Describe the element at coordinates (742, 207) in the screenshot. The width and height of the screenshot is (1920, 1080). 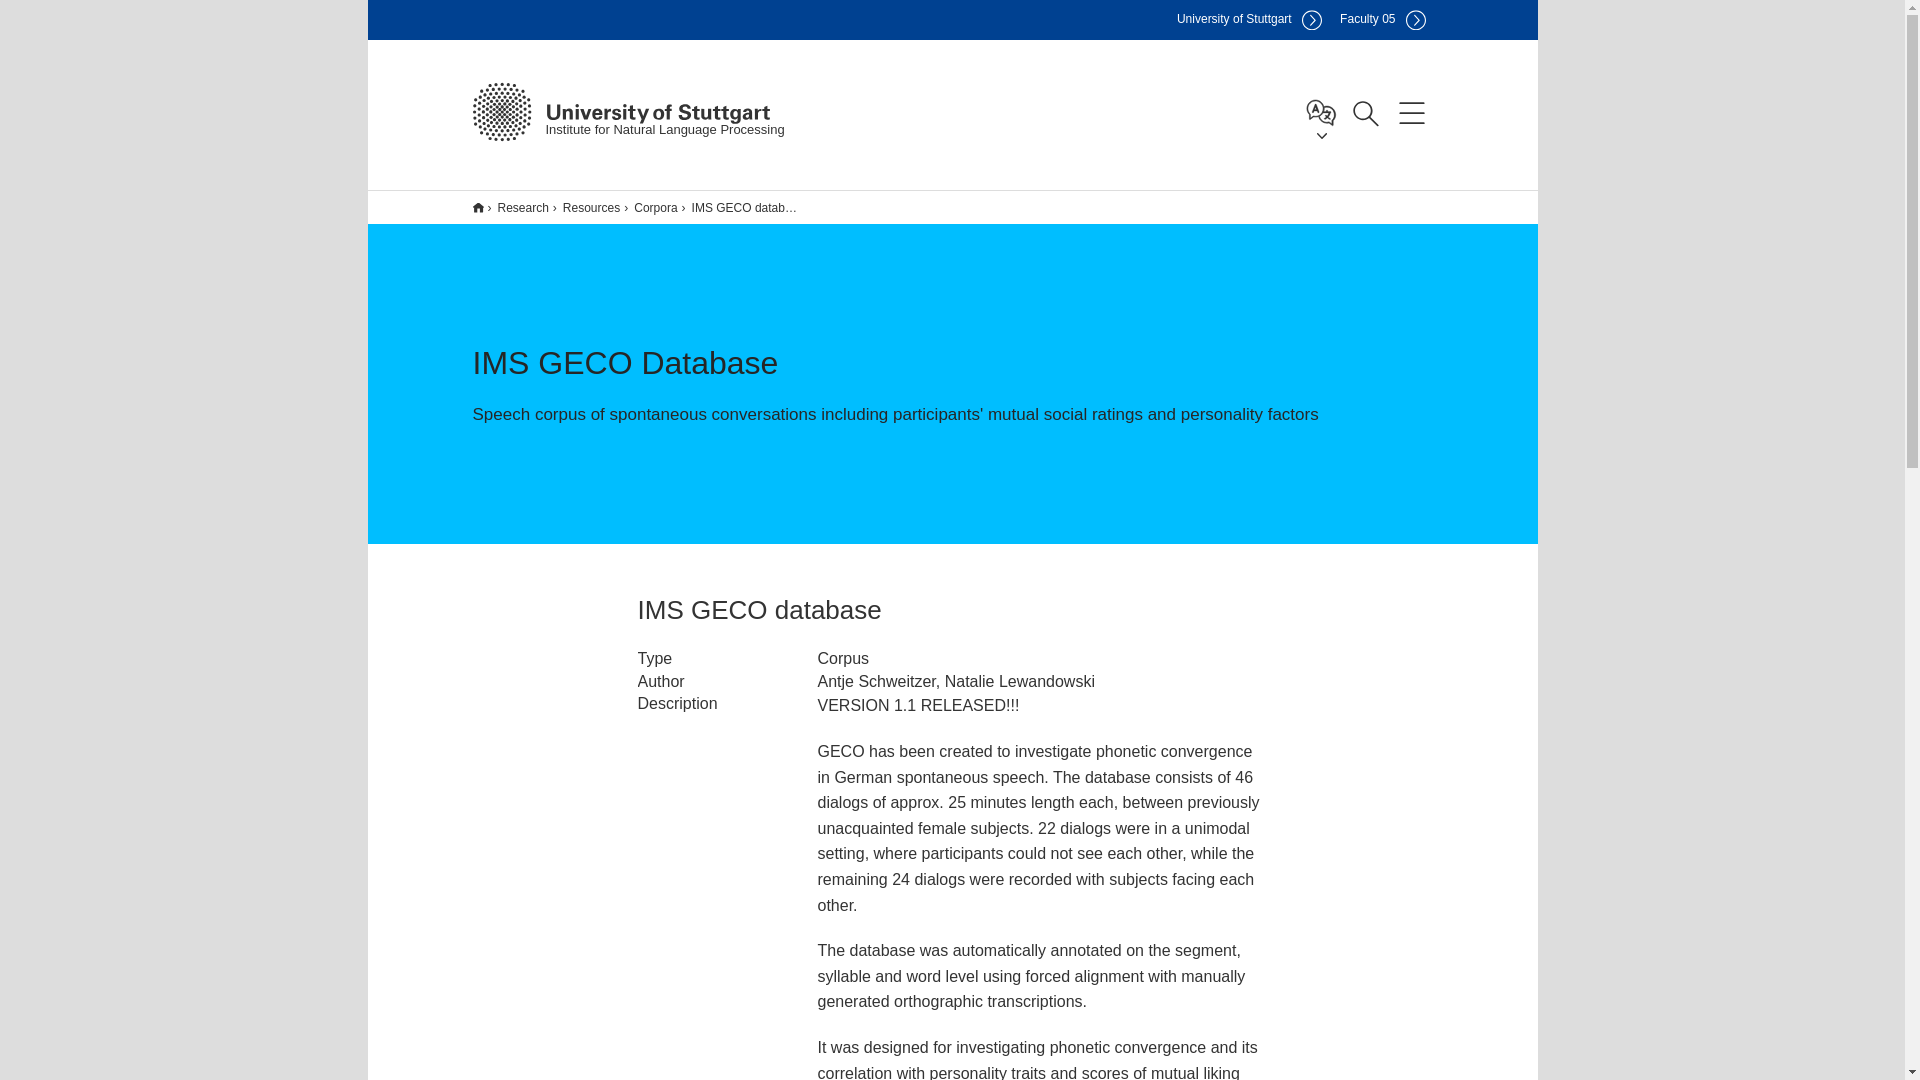
I see `IMS GECO database` at that location.